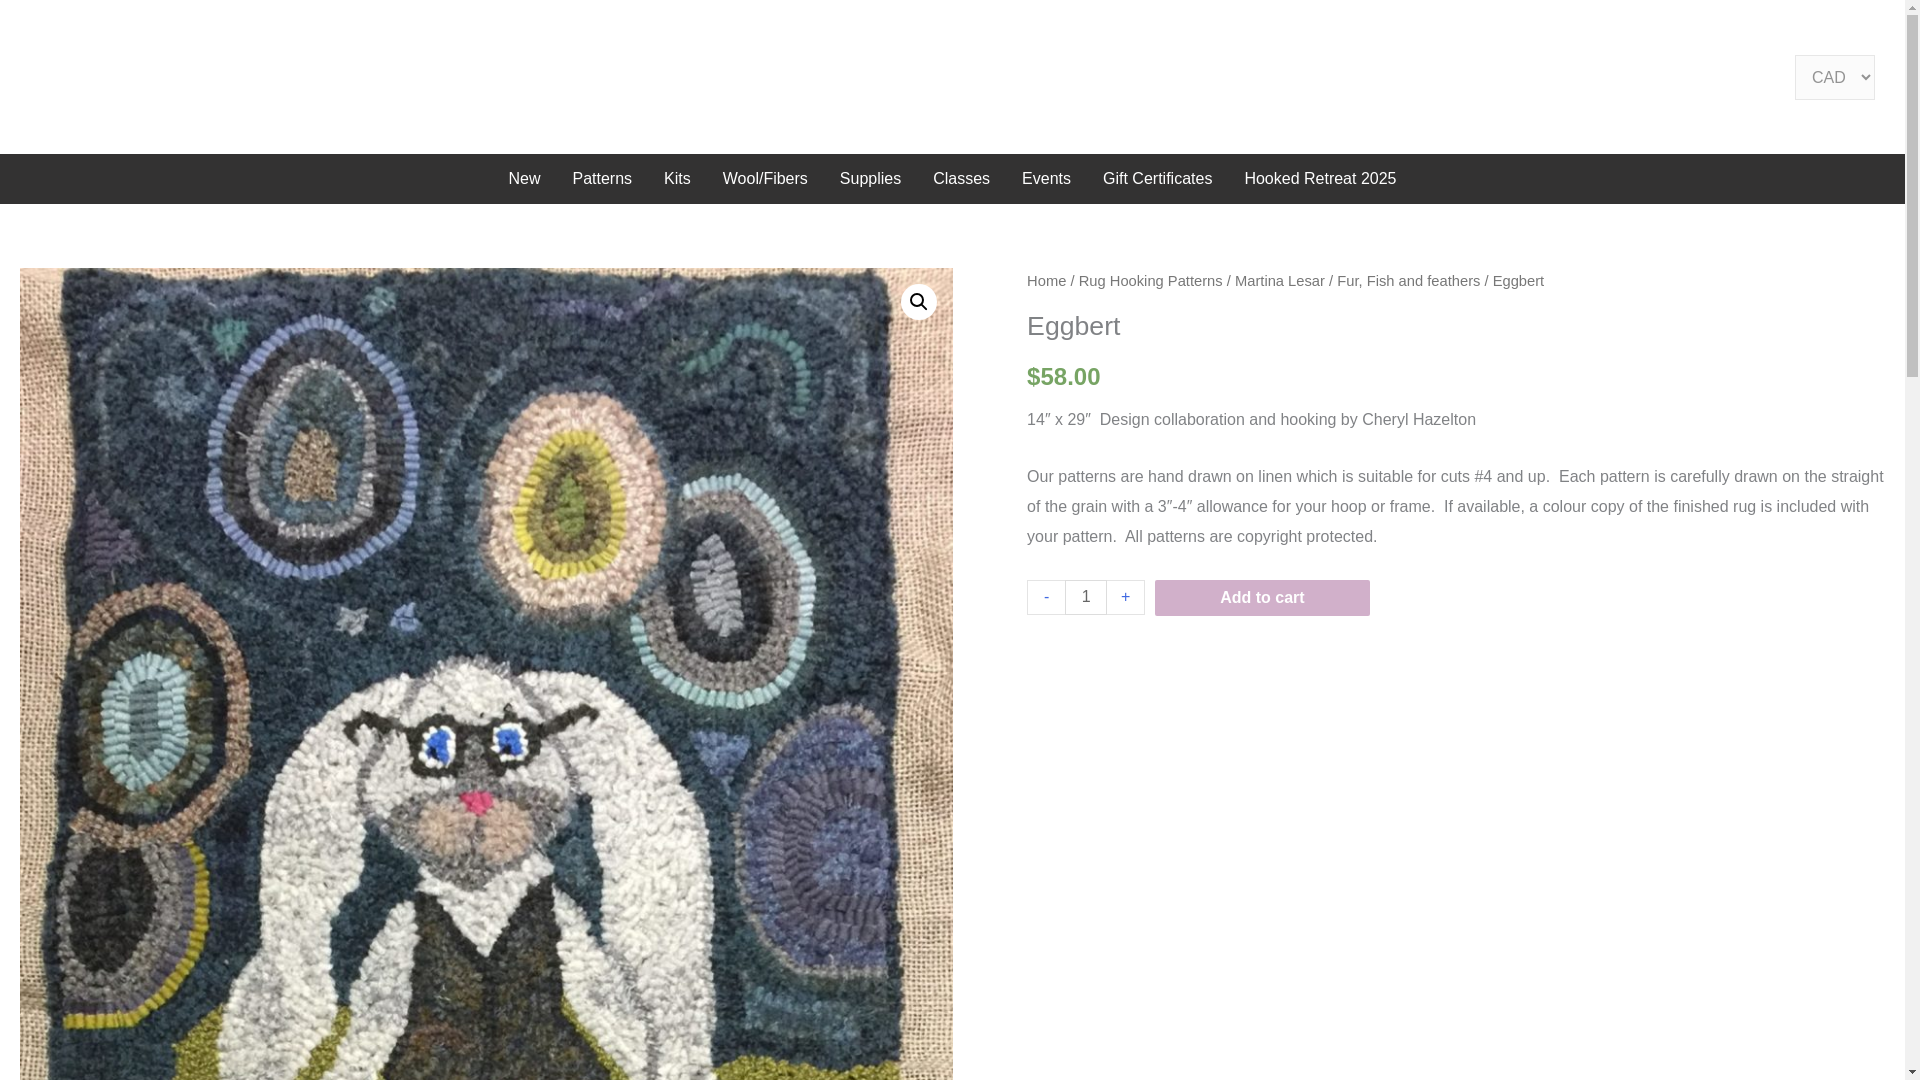 This screenshot has width=1920, height=1080. What do you see at coordinates (524, 178) in the screenshot?
I see `New` at bounding box center [524, 178].